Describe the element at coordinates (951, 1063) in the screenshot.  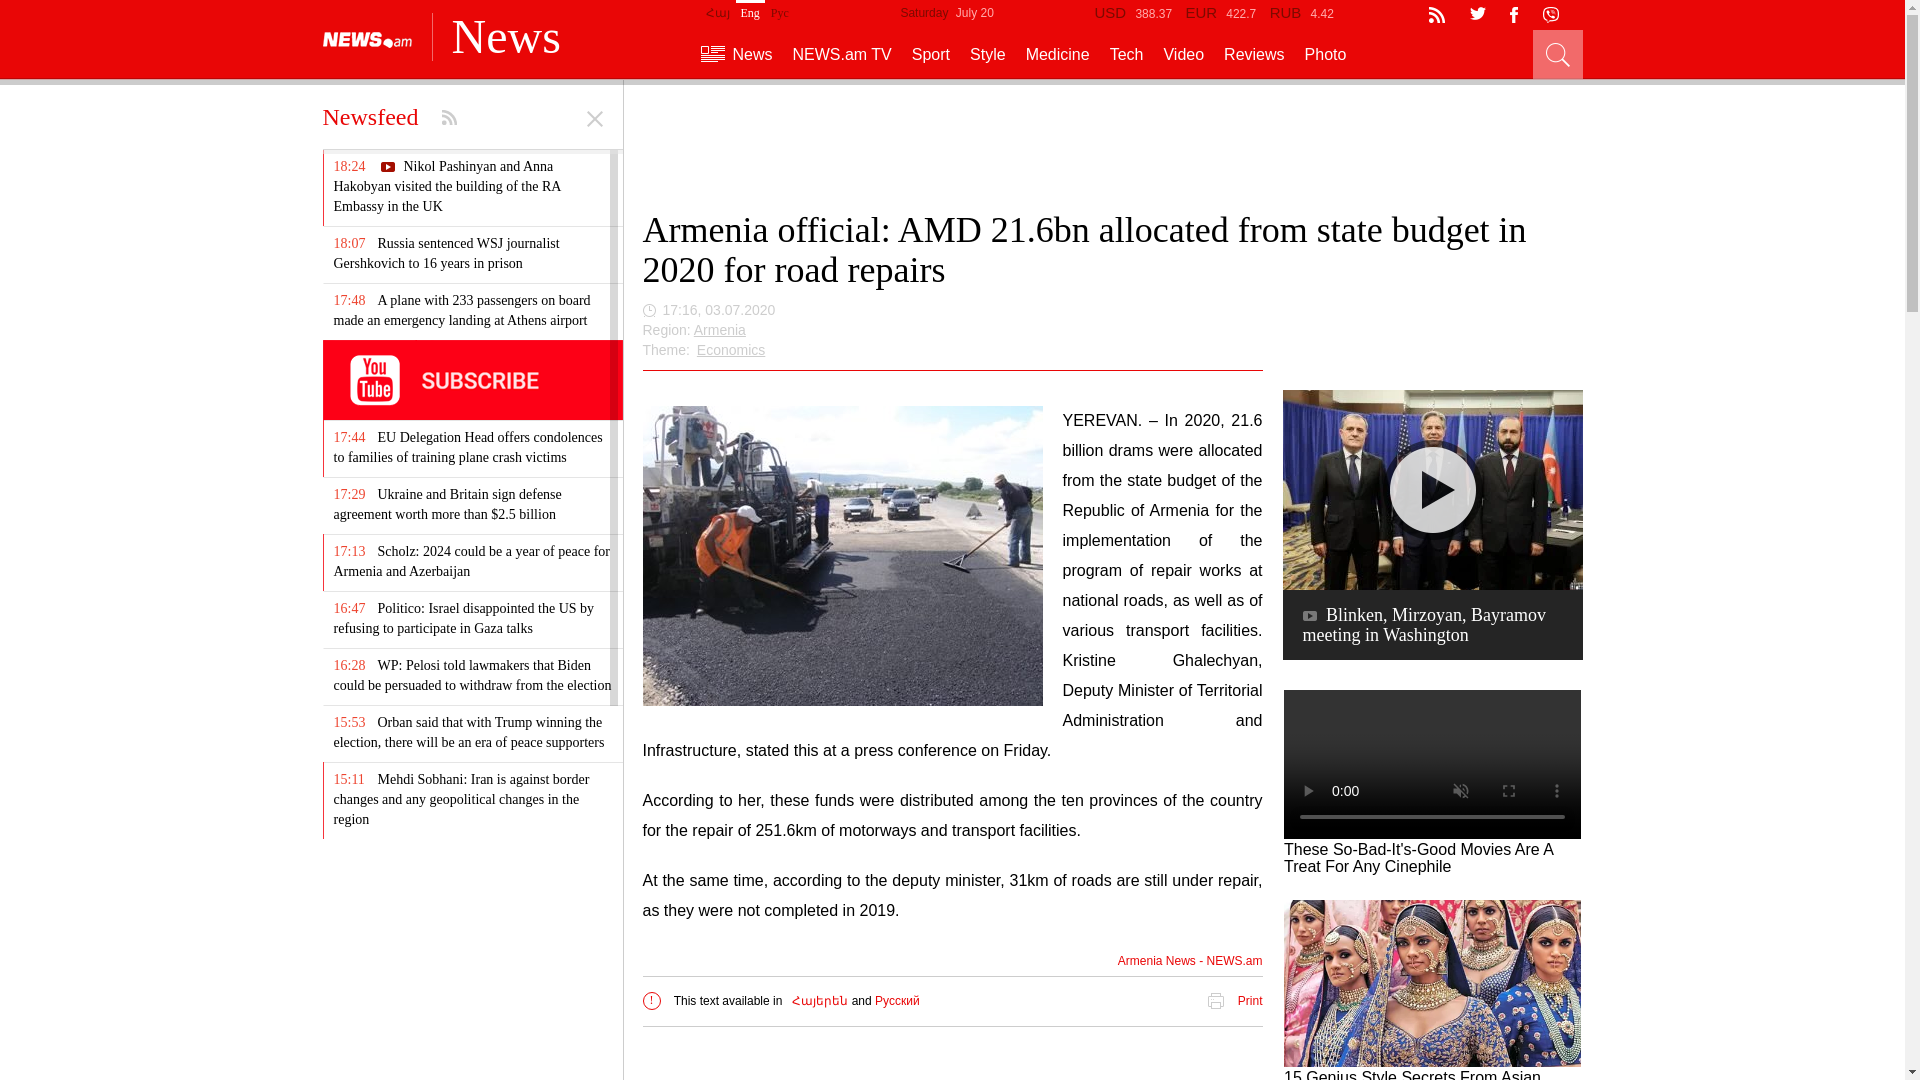
I see `Insticator Content Engagement Unit` at that location.